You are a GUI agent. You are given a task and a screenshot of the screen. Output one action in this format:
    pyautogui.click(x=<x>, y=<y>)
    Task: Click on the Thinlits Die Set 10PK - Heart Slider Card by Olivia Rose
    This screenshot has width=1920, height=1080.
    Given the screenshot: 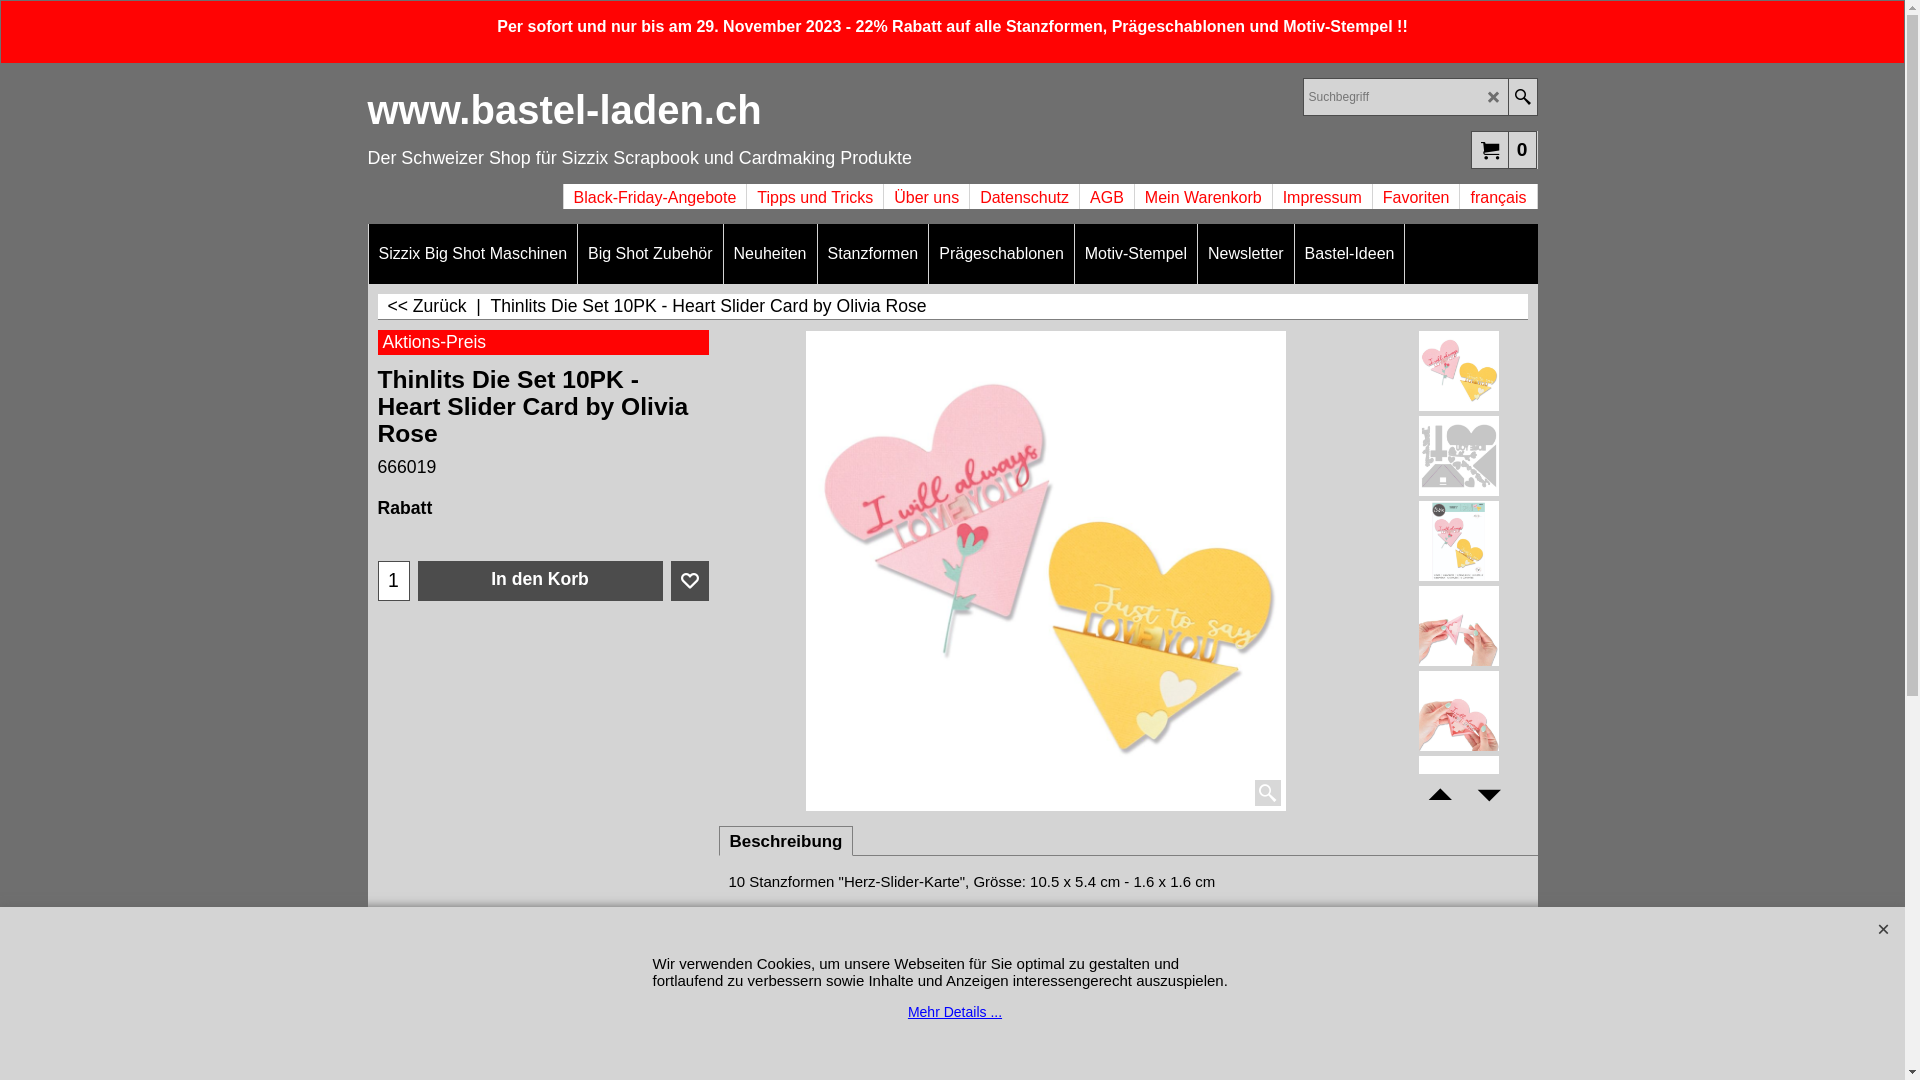 What is the action you would take?
    pyautogui.click(x=1458, y=711)
    